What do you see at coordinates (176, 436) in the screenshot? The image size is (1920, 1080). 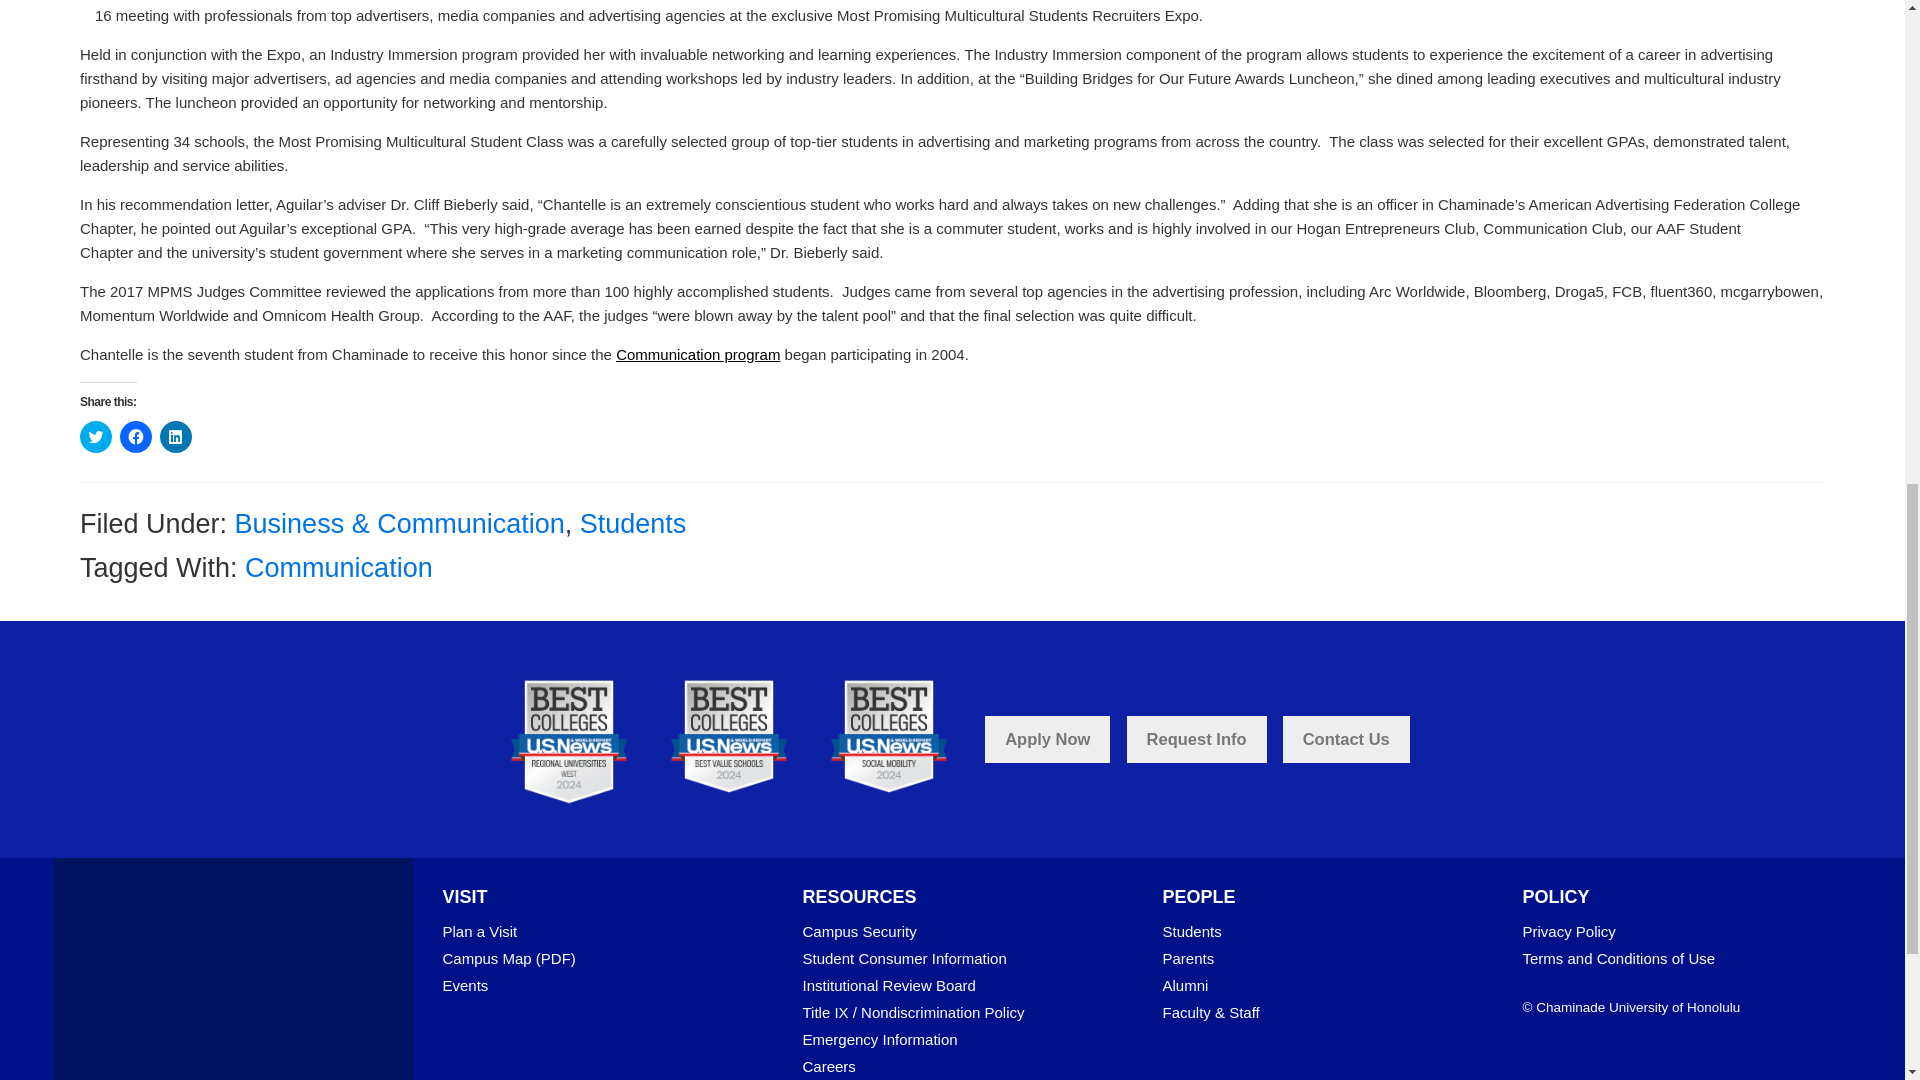 I see `Click to share on LinkedIn` at bounding box center [176, 436].